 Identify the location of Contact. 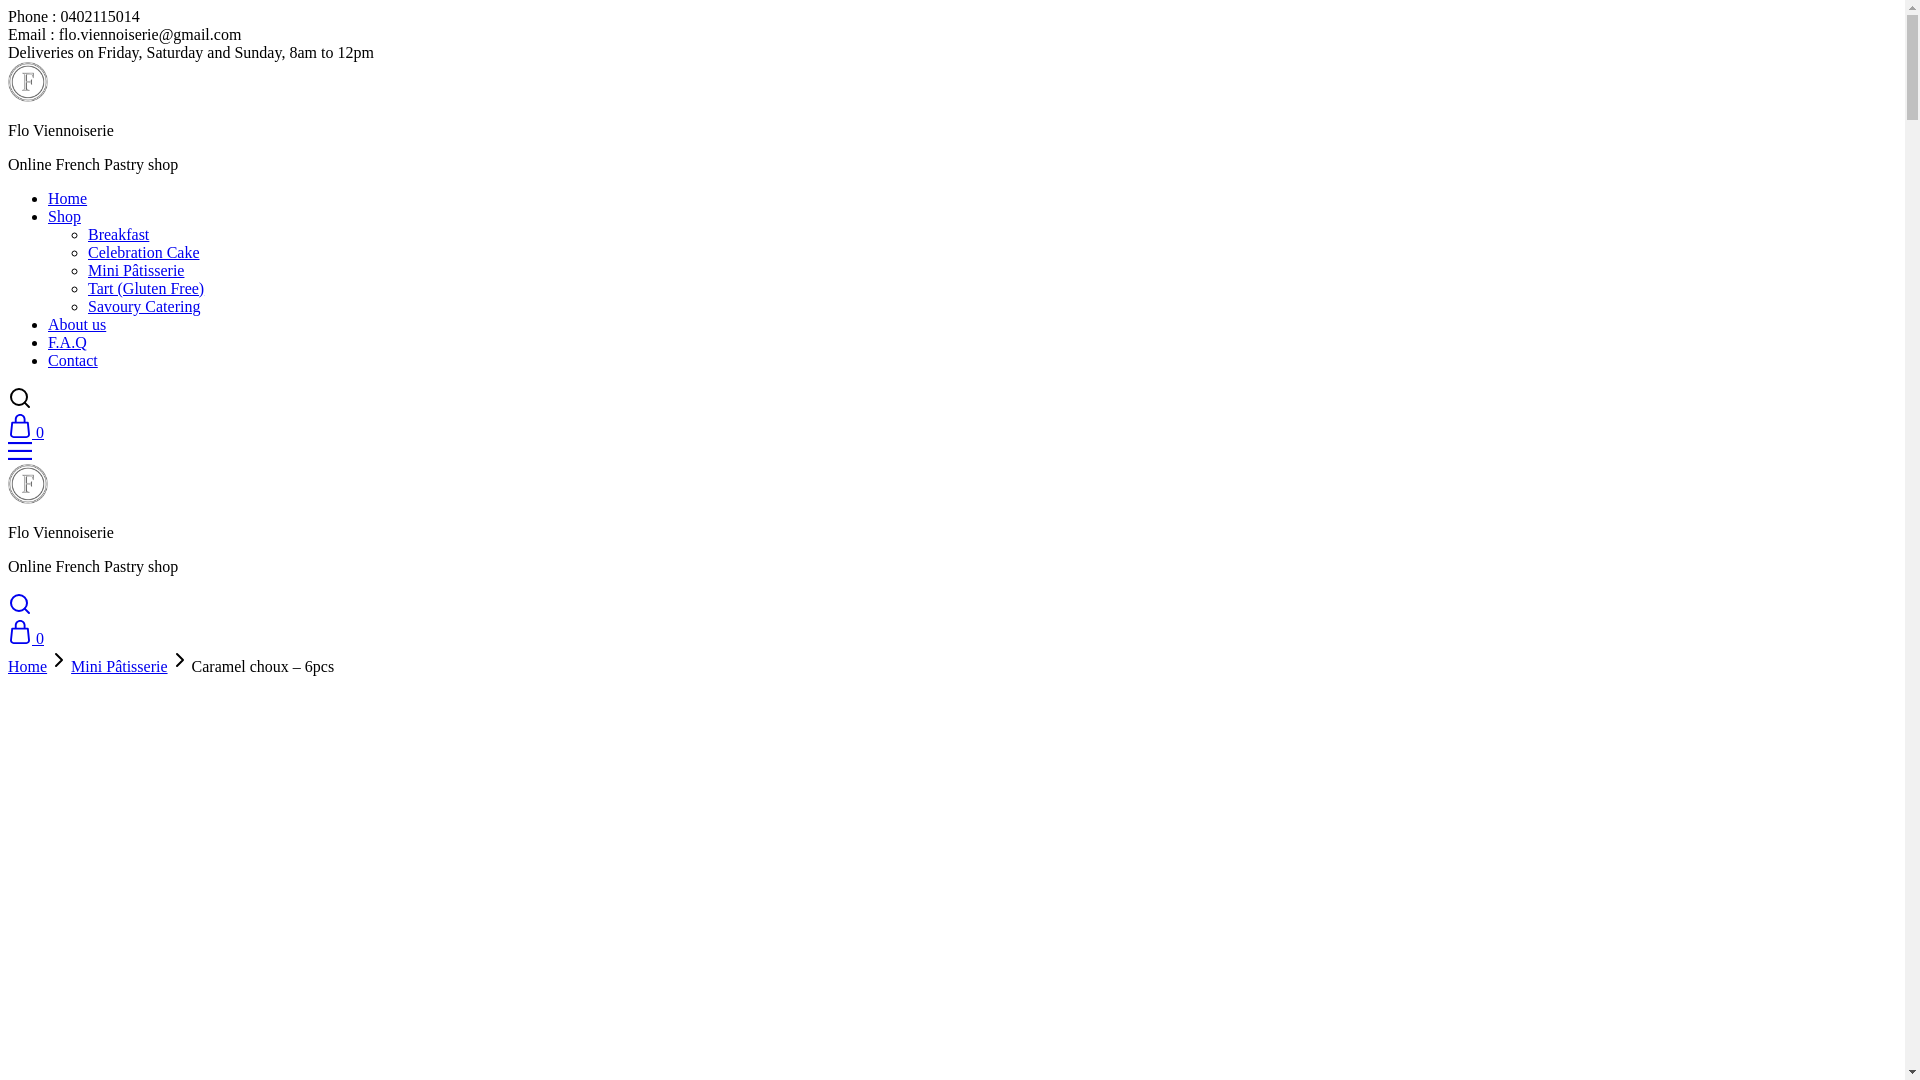
(73, 360).